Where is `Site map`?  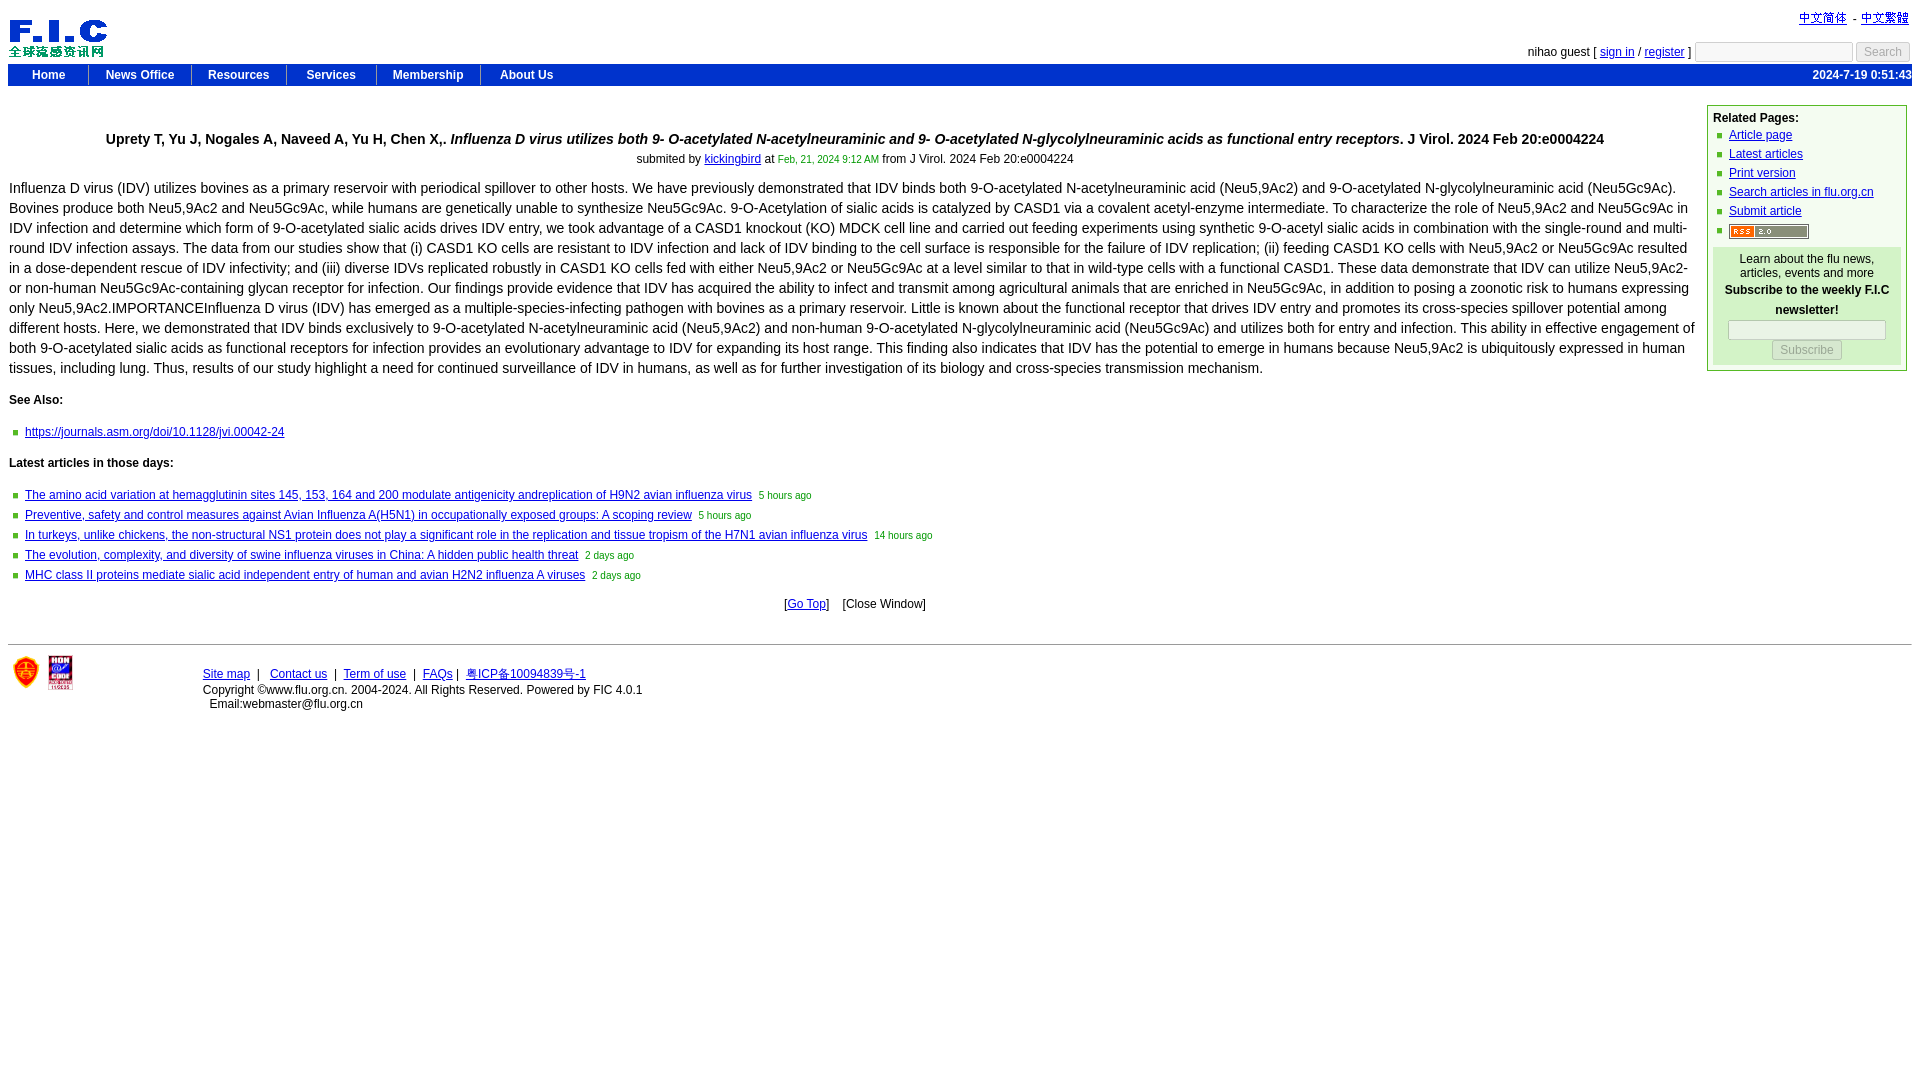
Site map is located at coordinates (226, 674).